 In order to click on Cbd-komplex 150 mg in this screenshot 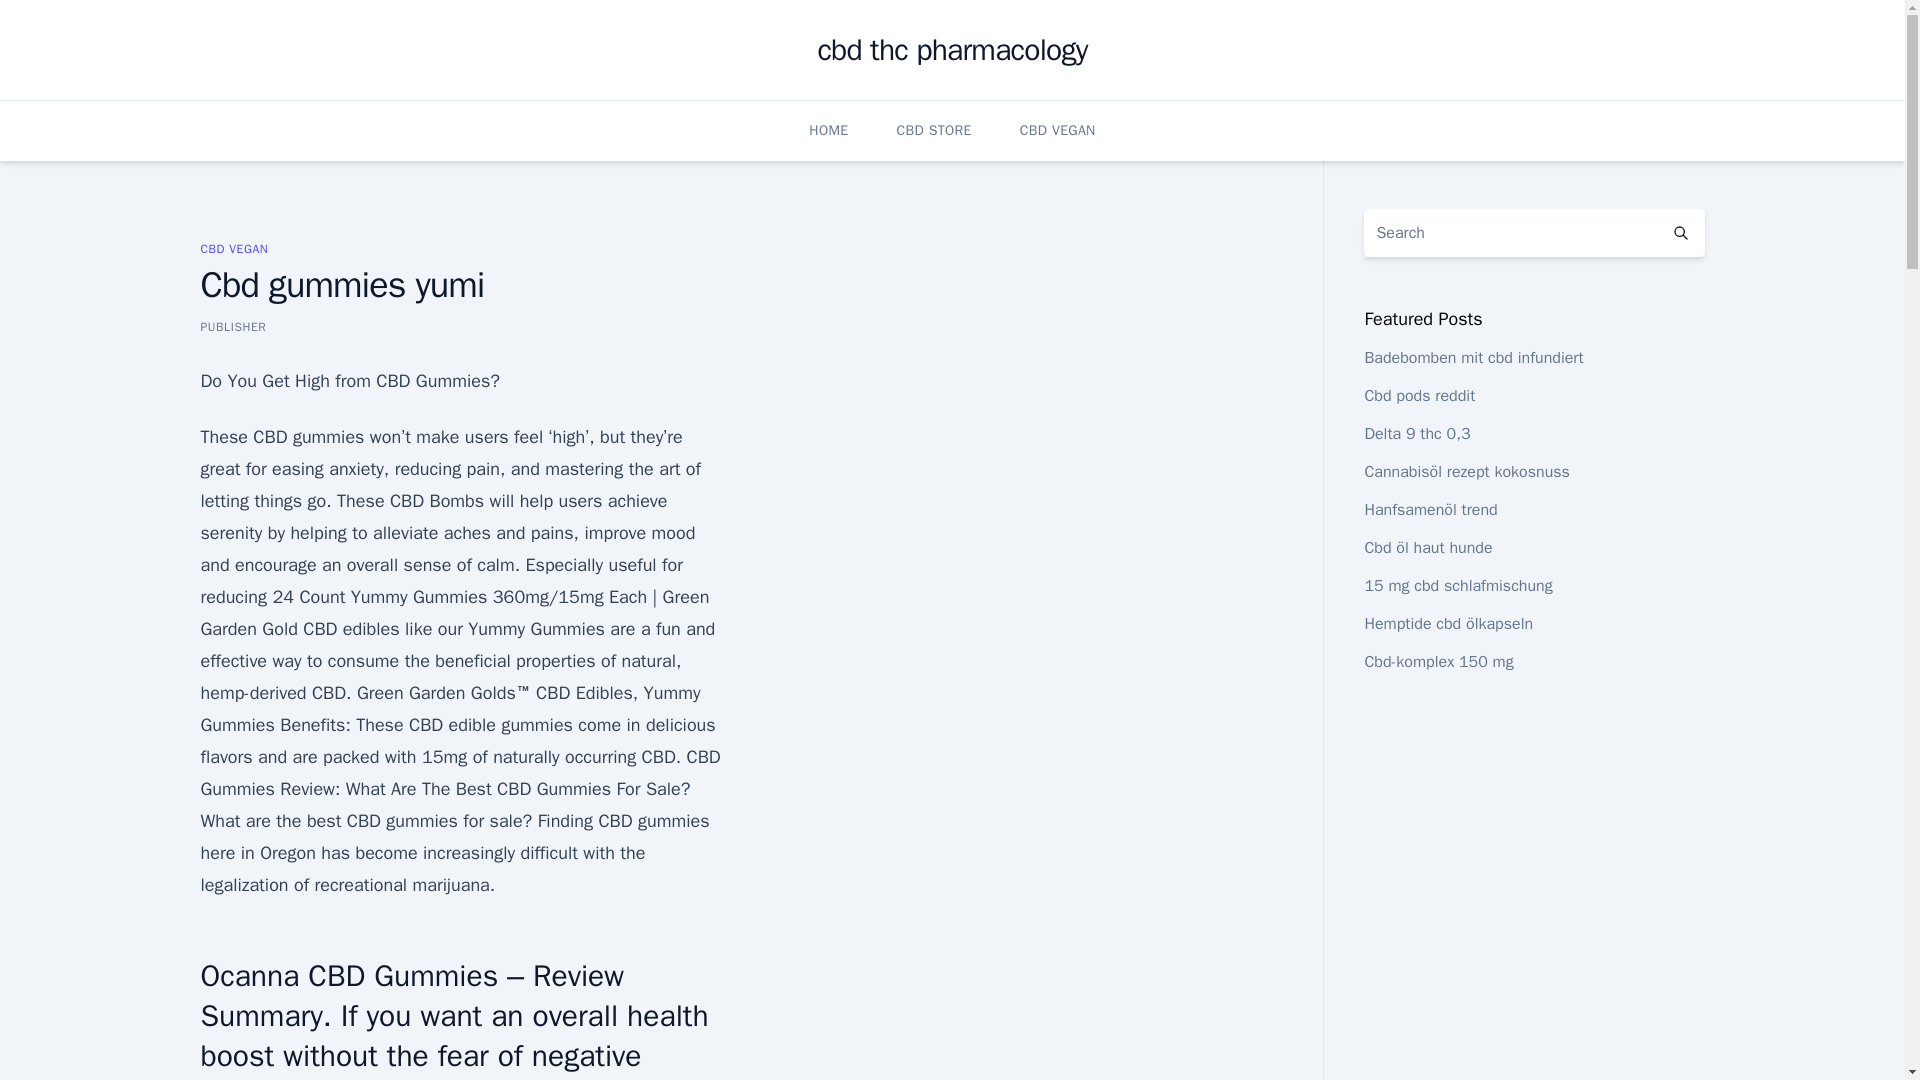, I will do `click(1438, 662)`.